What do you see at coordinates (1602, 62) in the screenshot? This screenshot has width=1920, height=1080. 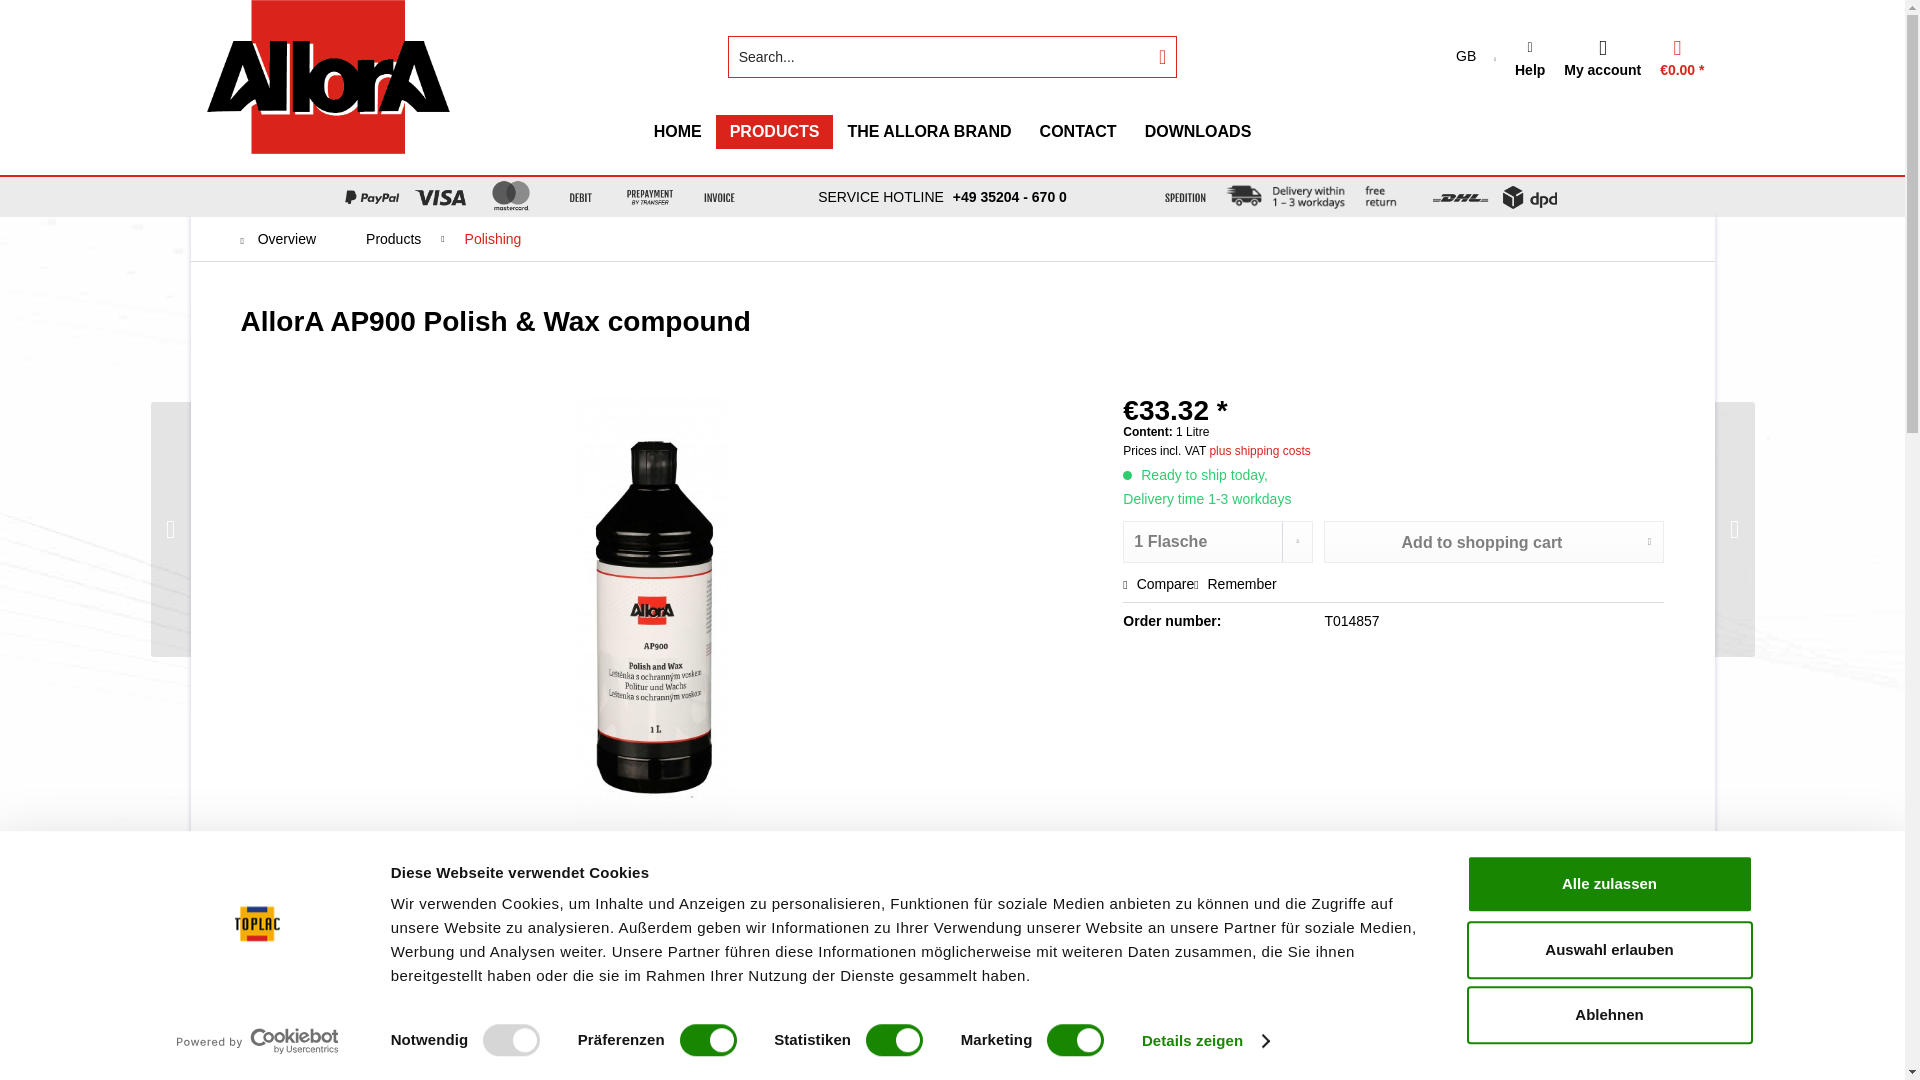 I see `DOWNLOADS` at bounding box center [1602, 62].